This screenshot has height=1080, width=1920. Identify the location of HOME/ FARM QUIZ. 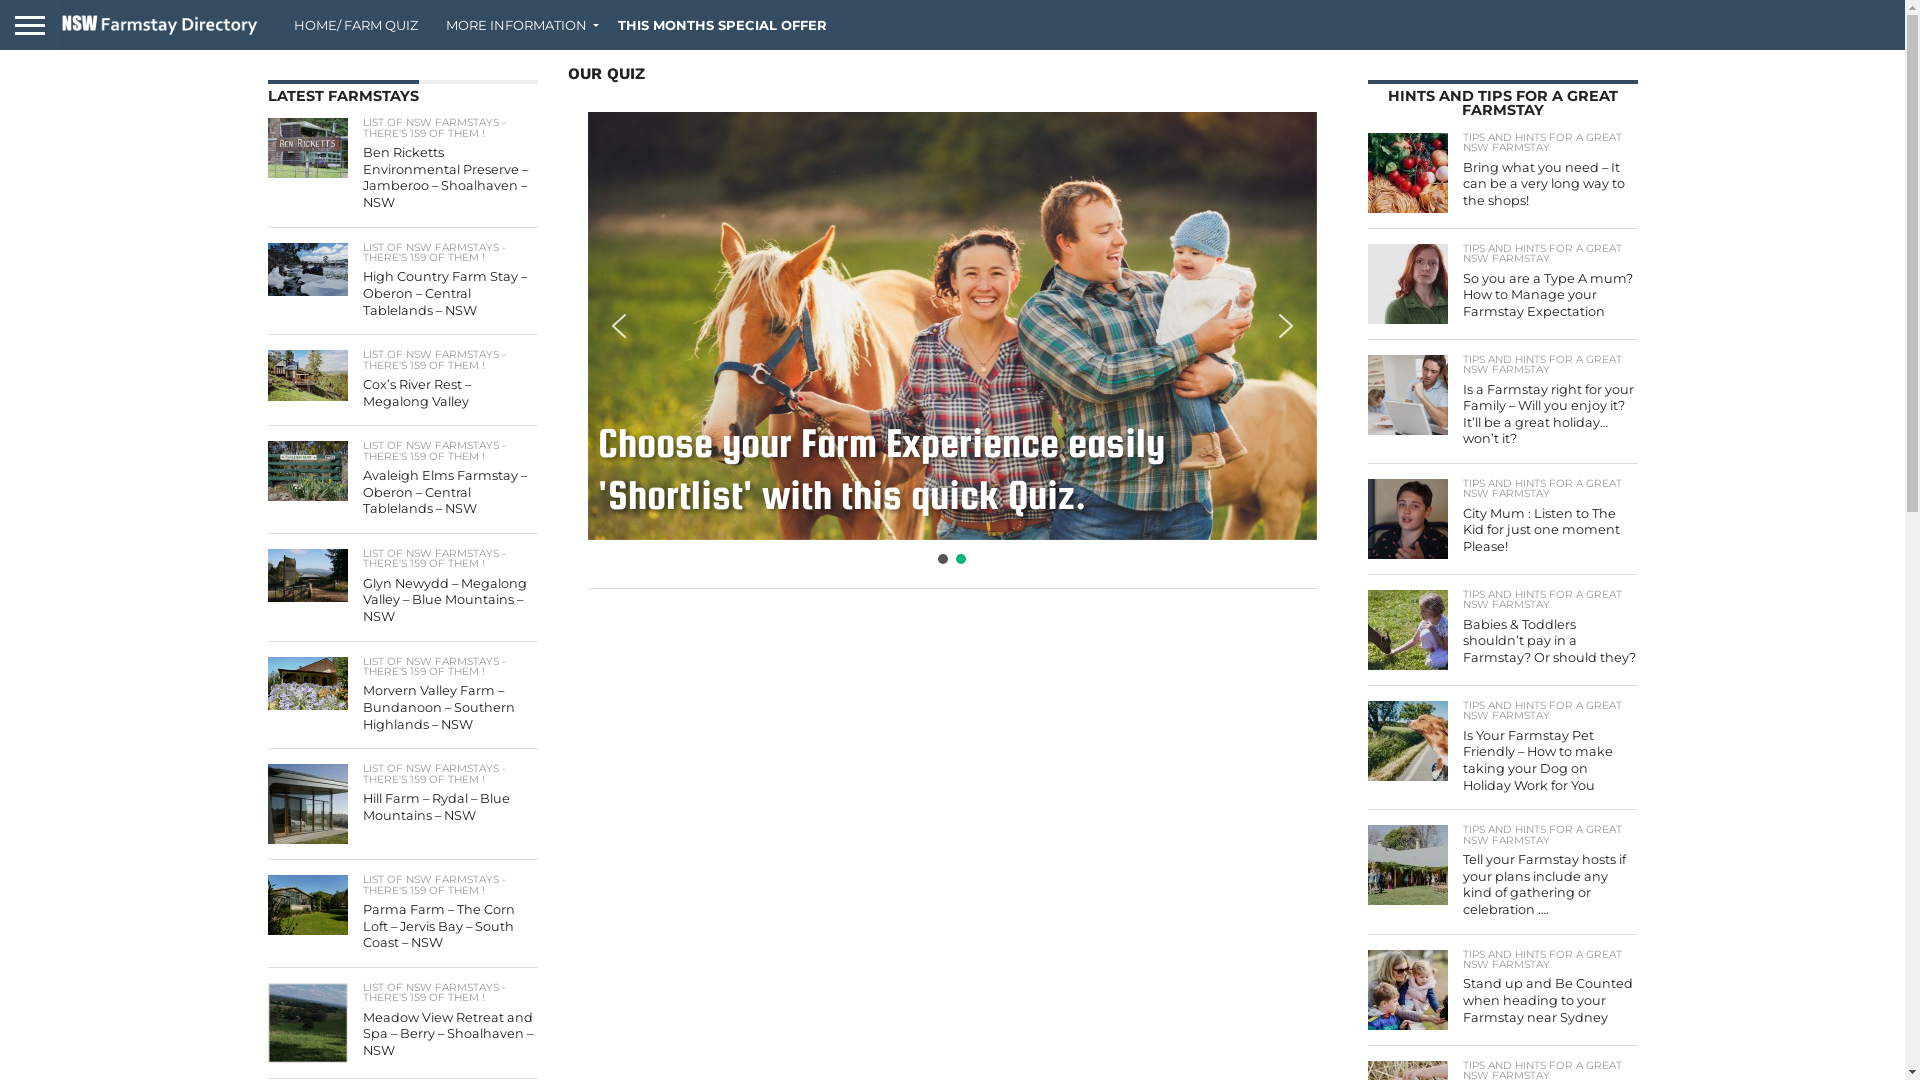
(356, 25).